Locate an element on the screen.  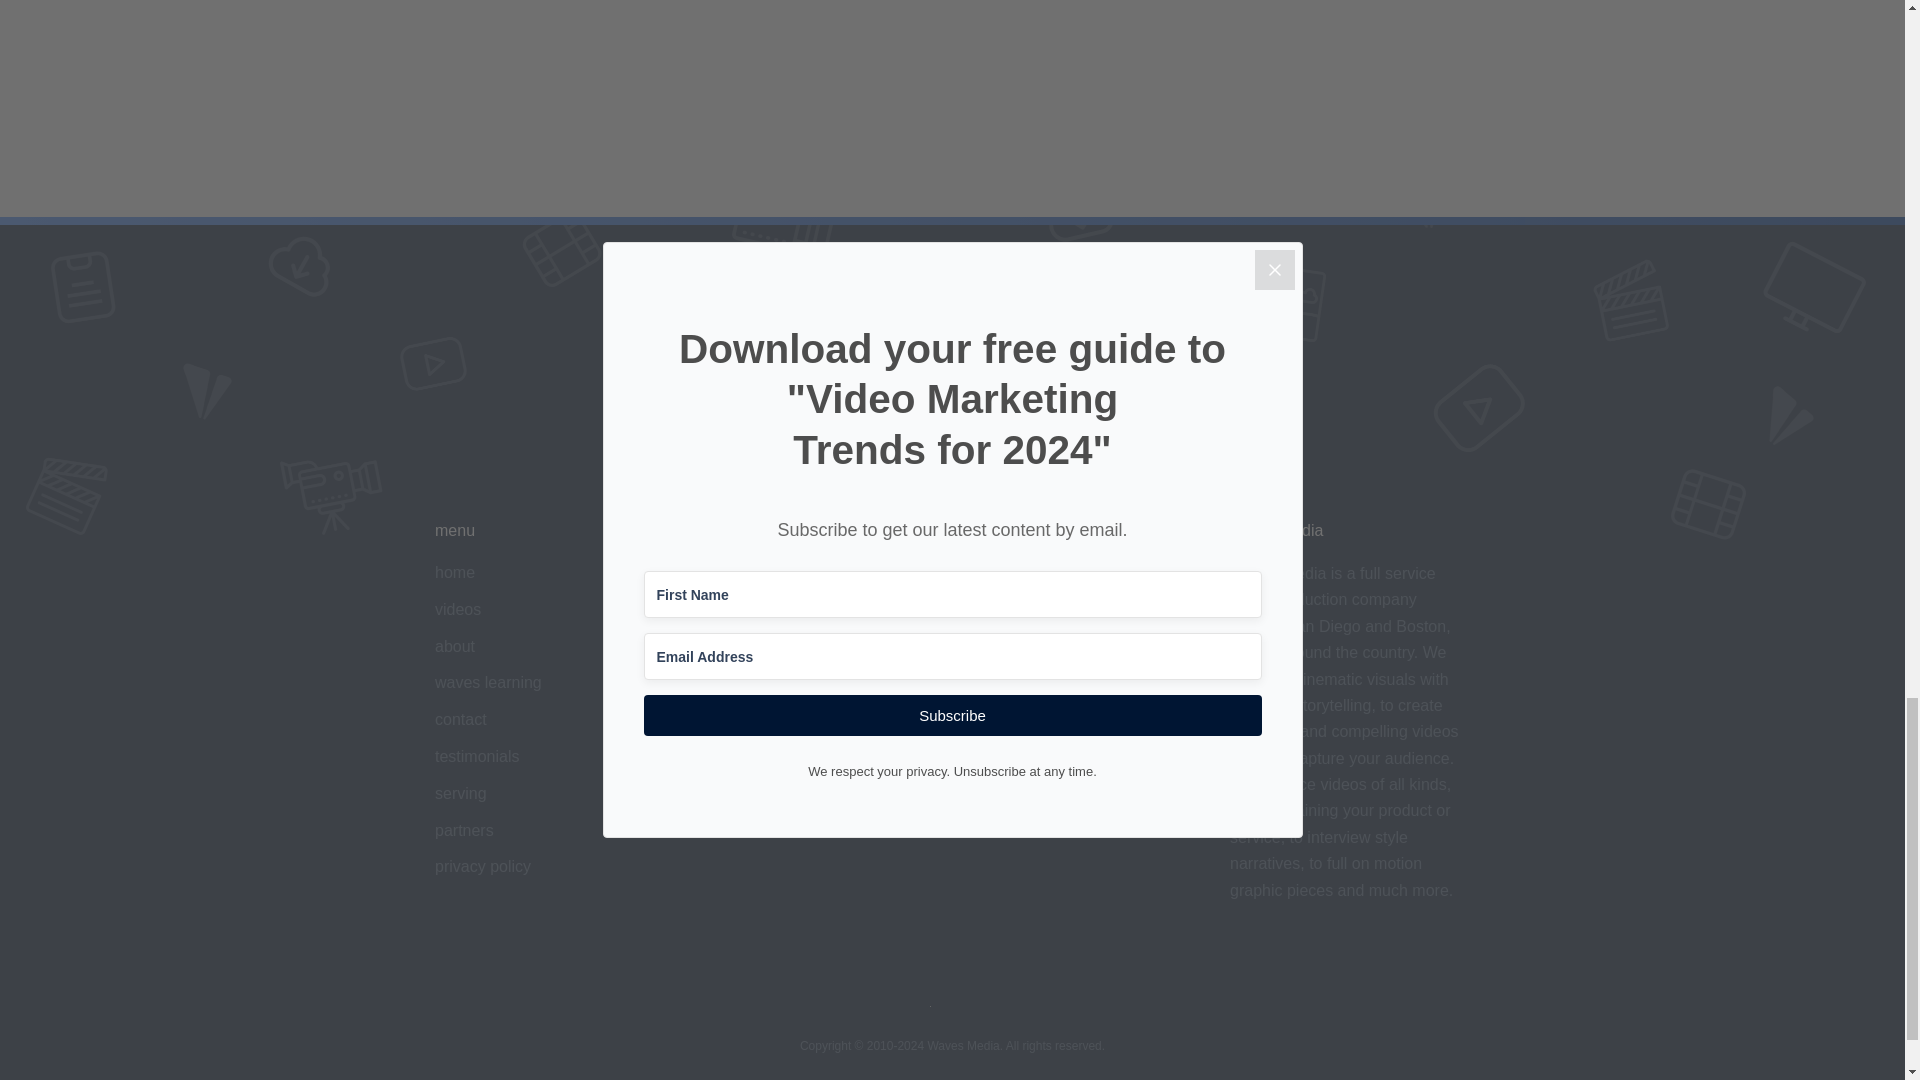
about is located at coordinates (454, 646).